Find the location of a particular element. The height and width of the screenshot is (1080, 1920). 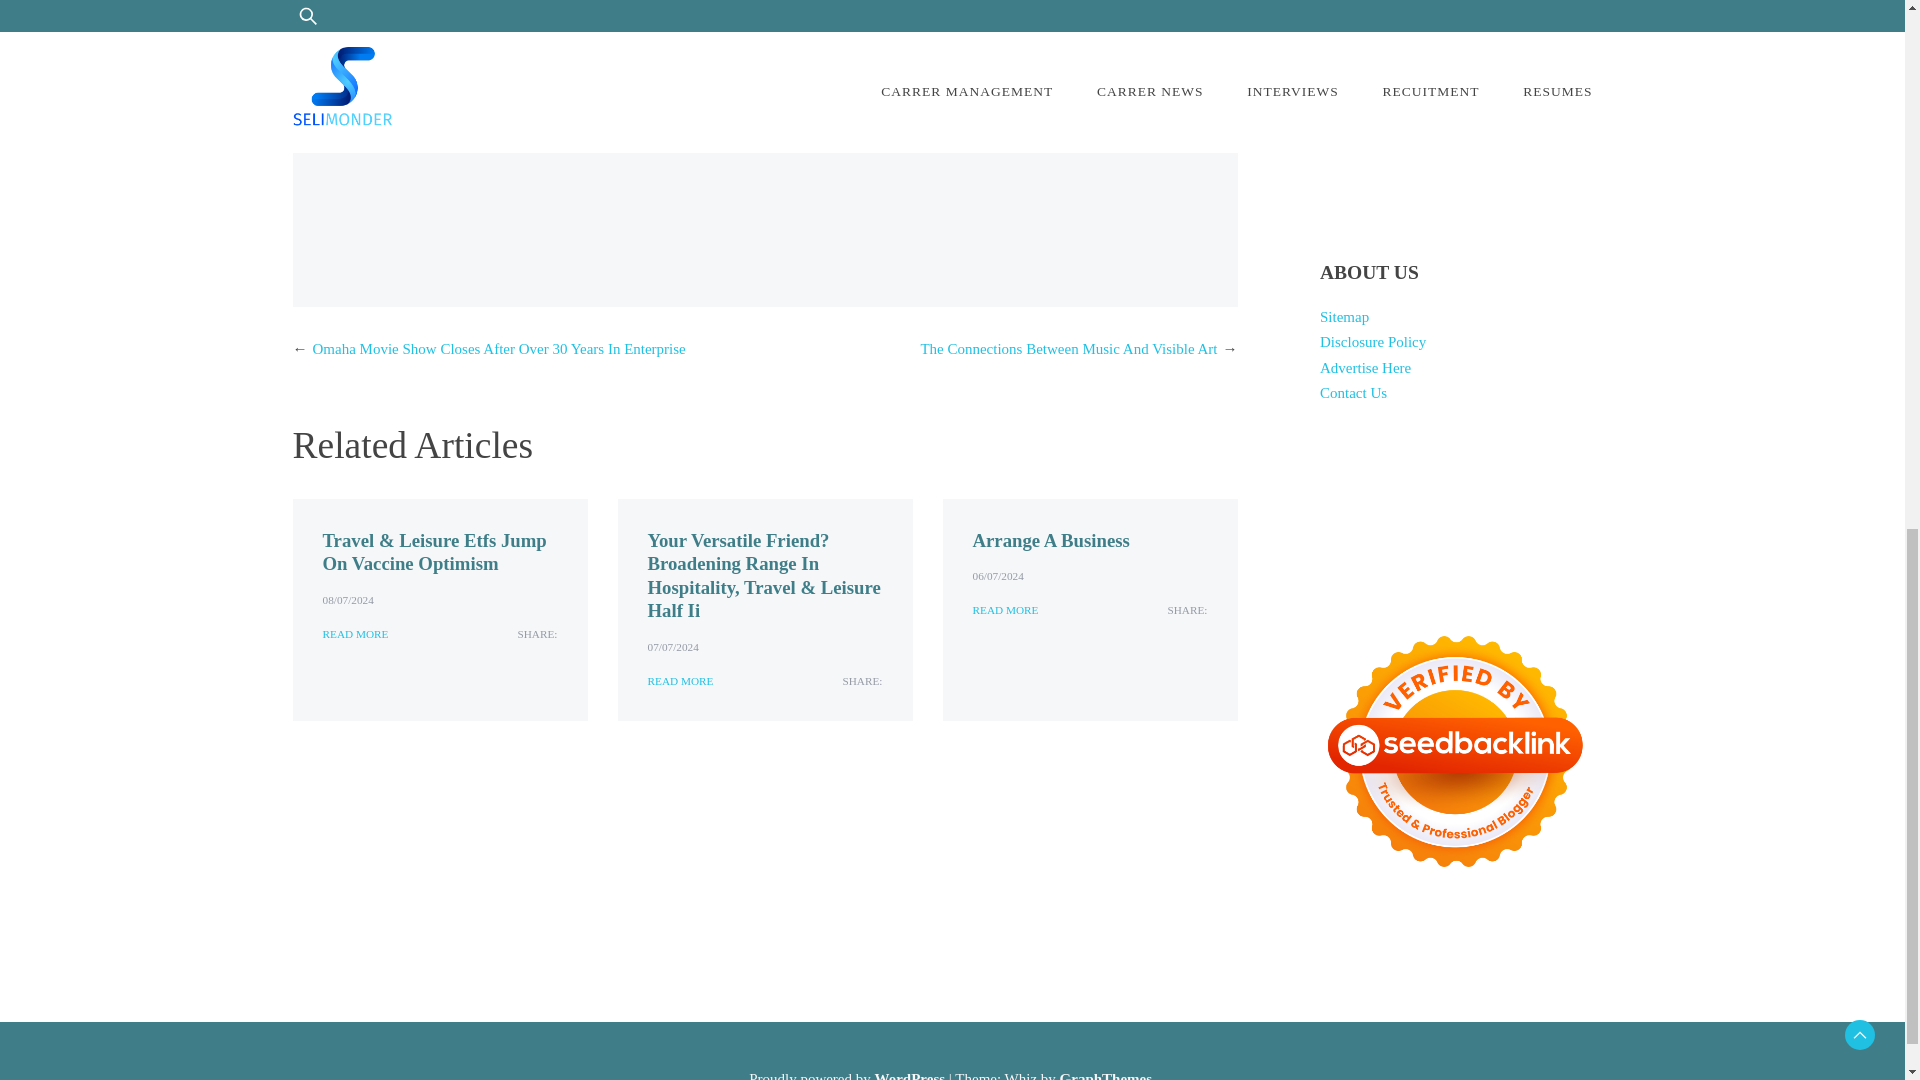

The Connections Between Music And Visible Art is located at coordinates (1068, 349).